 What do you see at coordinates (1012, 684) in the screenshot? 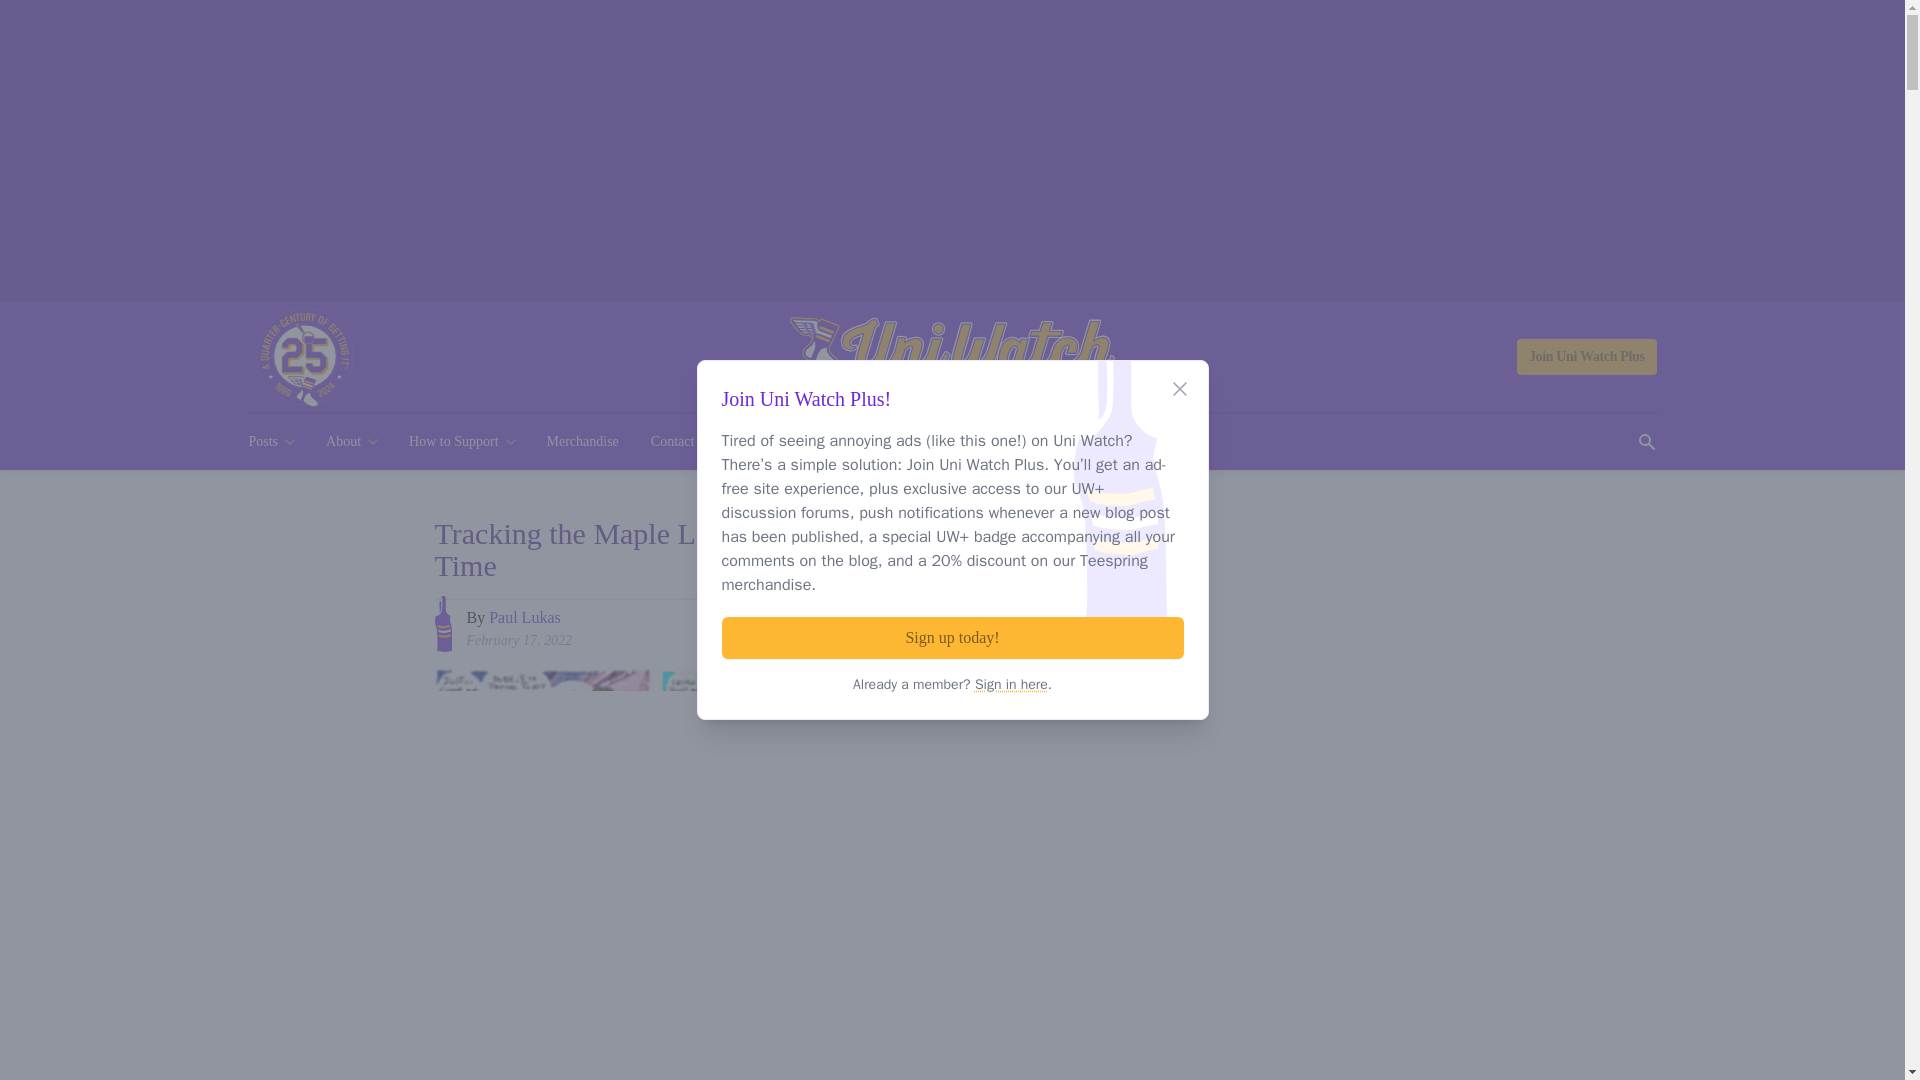
I see `Sign in here` at bounding box center [1012, 684].